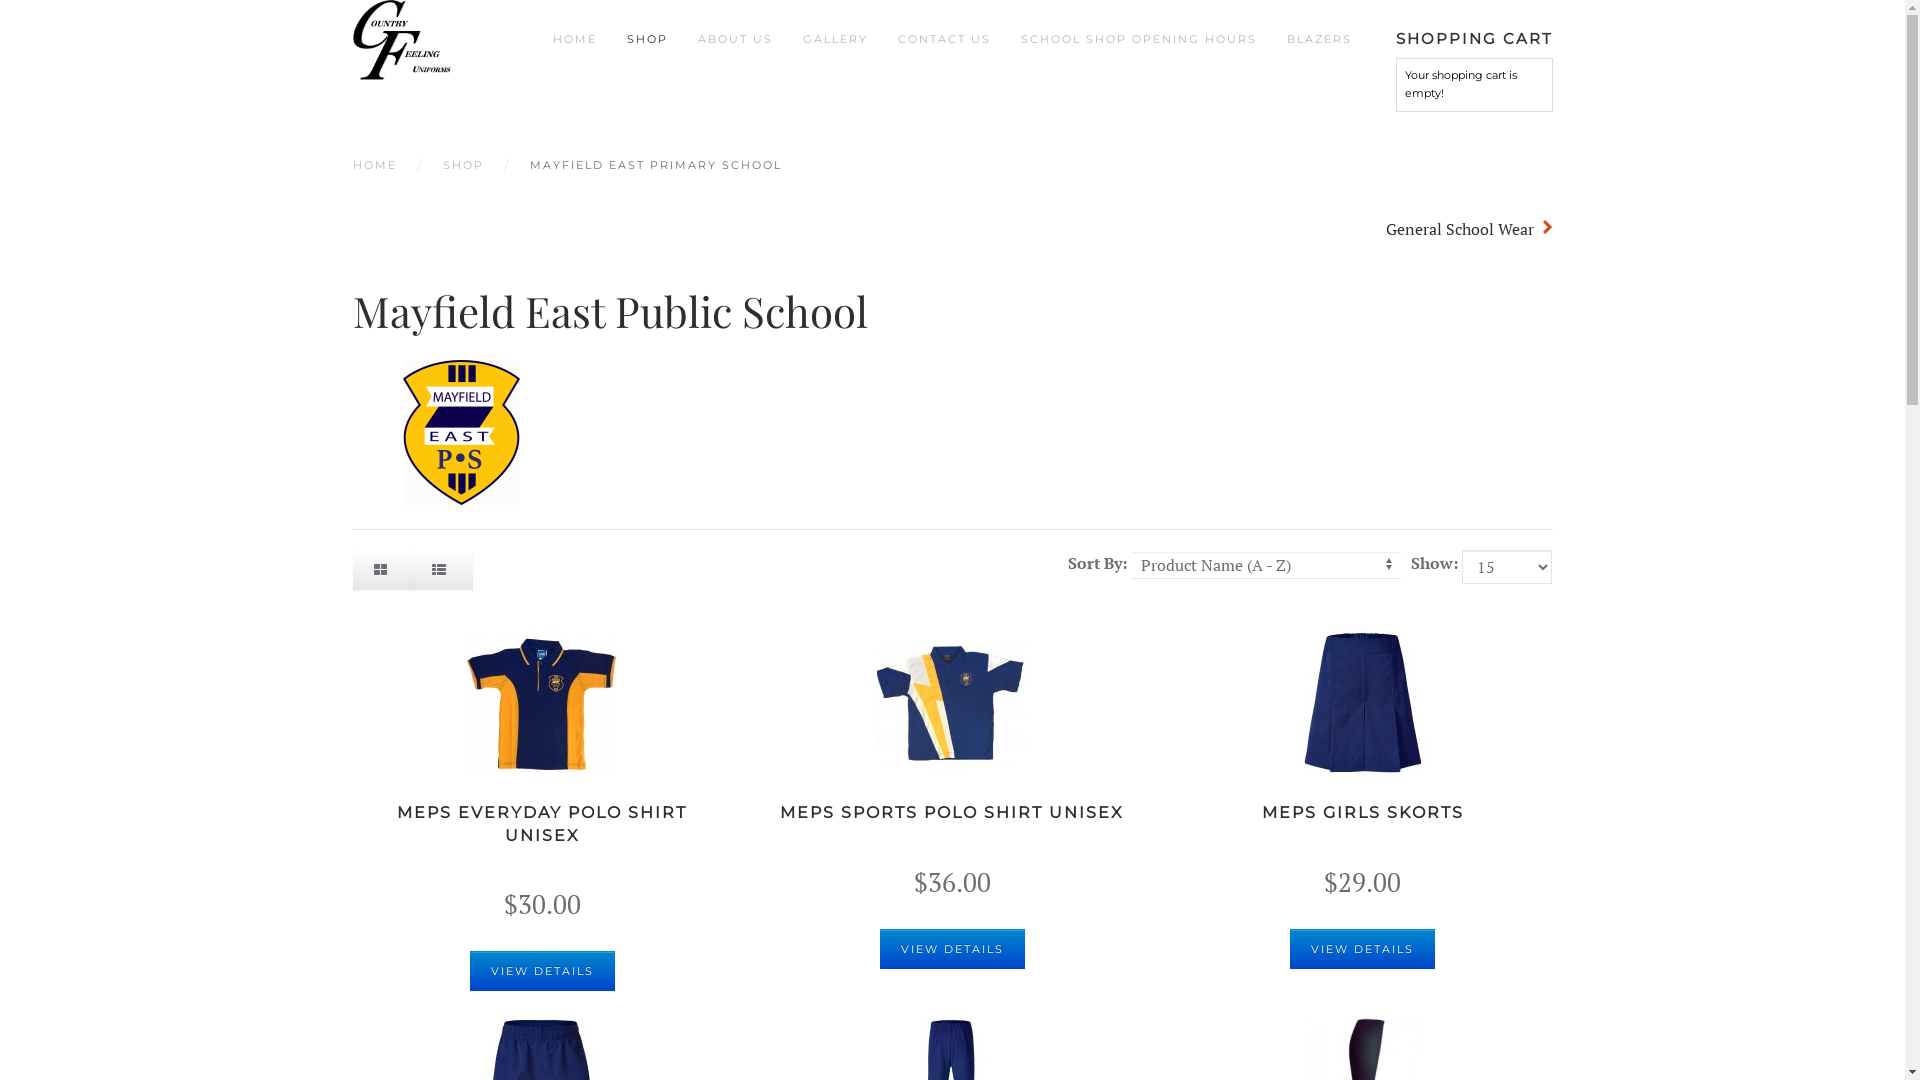  I want to click on SHOP, so click(648, 40).